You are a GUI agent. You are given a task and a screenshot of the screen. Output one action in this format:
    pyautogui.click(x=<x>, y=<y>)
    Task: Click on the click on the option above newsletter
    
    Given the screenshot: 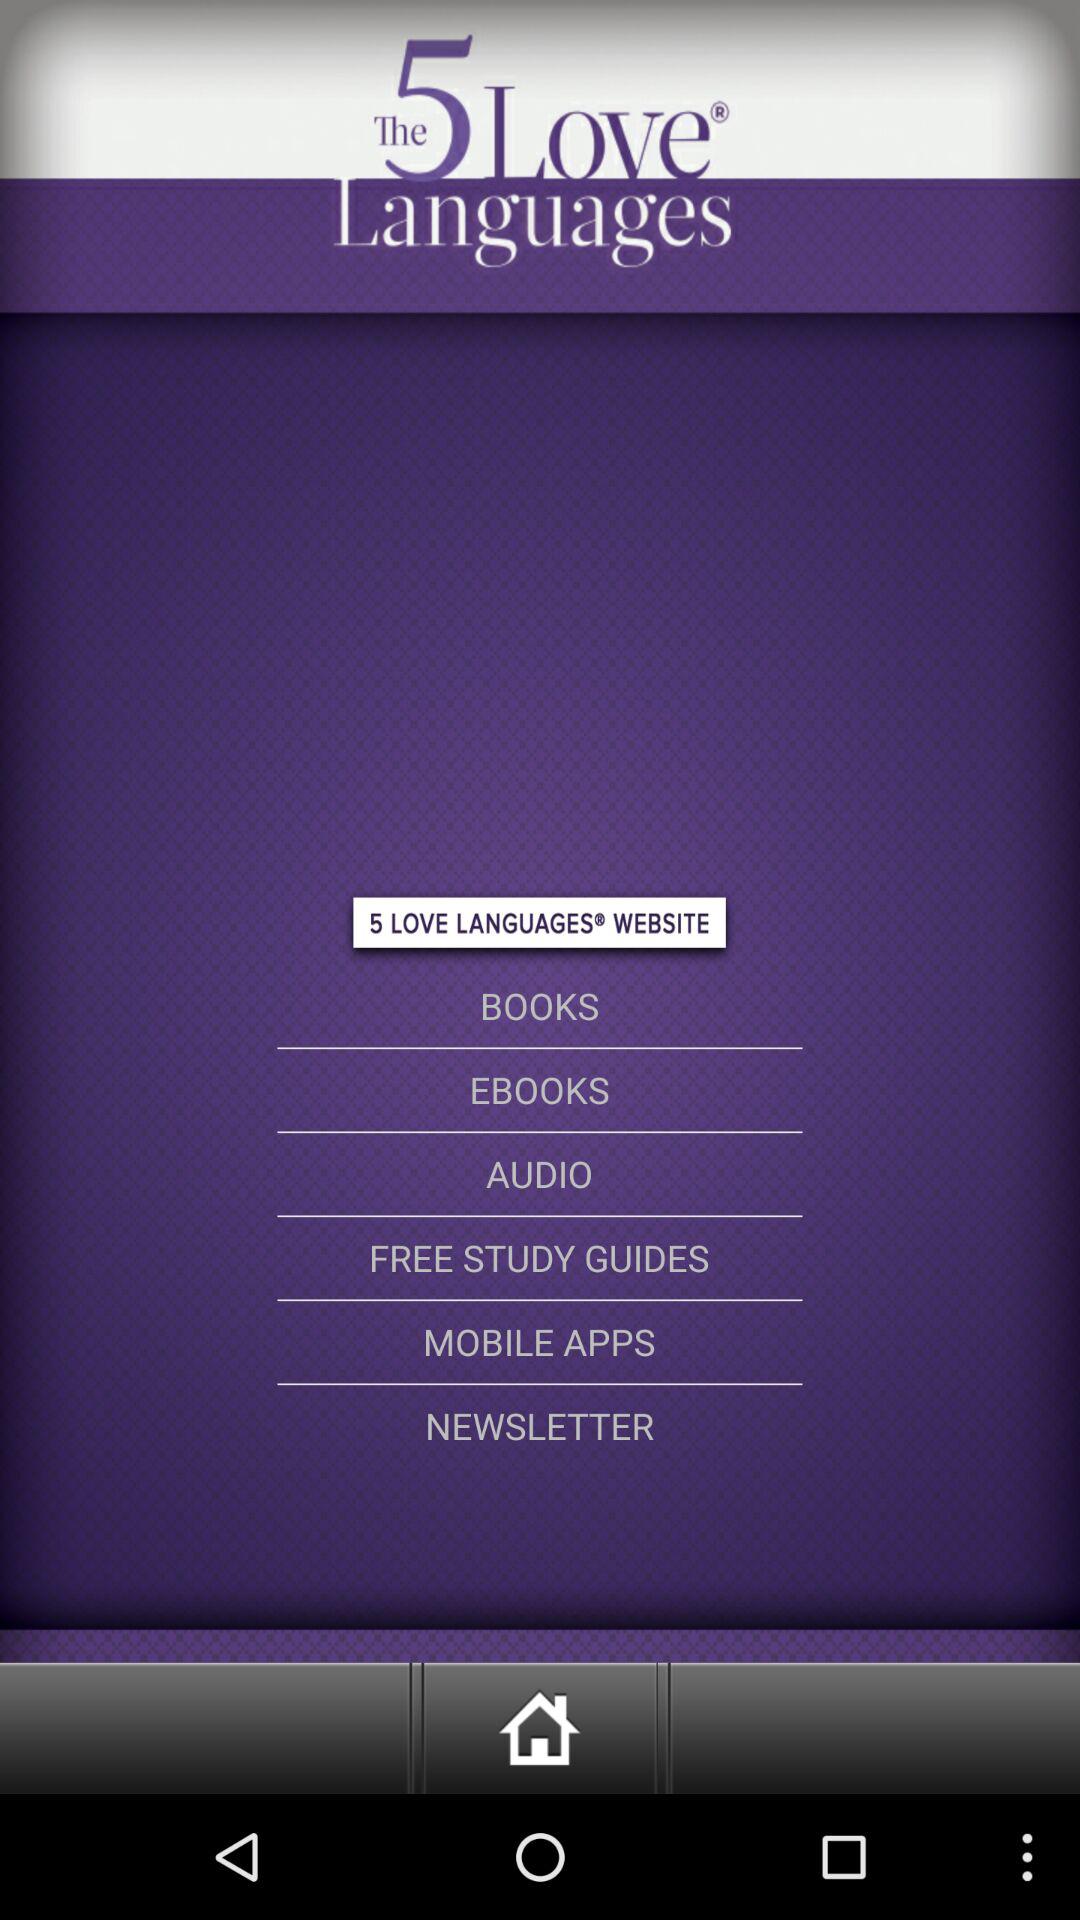 What is the action you would take?
    pyautogui.click(x=540, y=1342)
    